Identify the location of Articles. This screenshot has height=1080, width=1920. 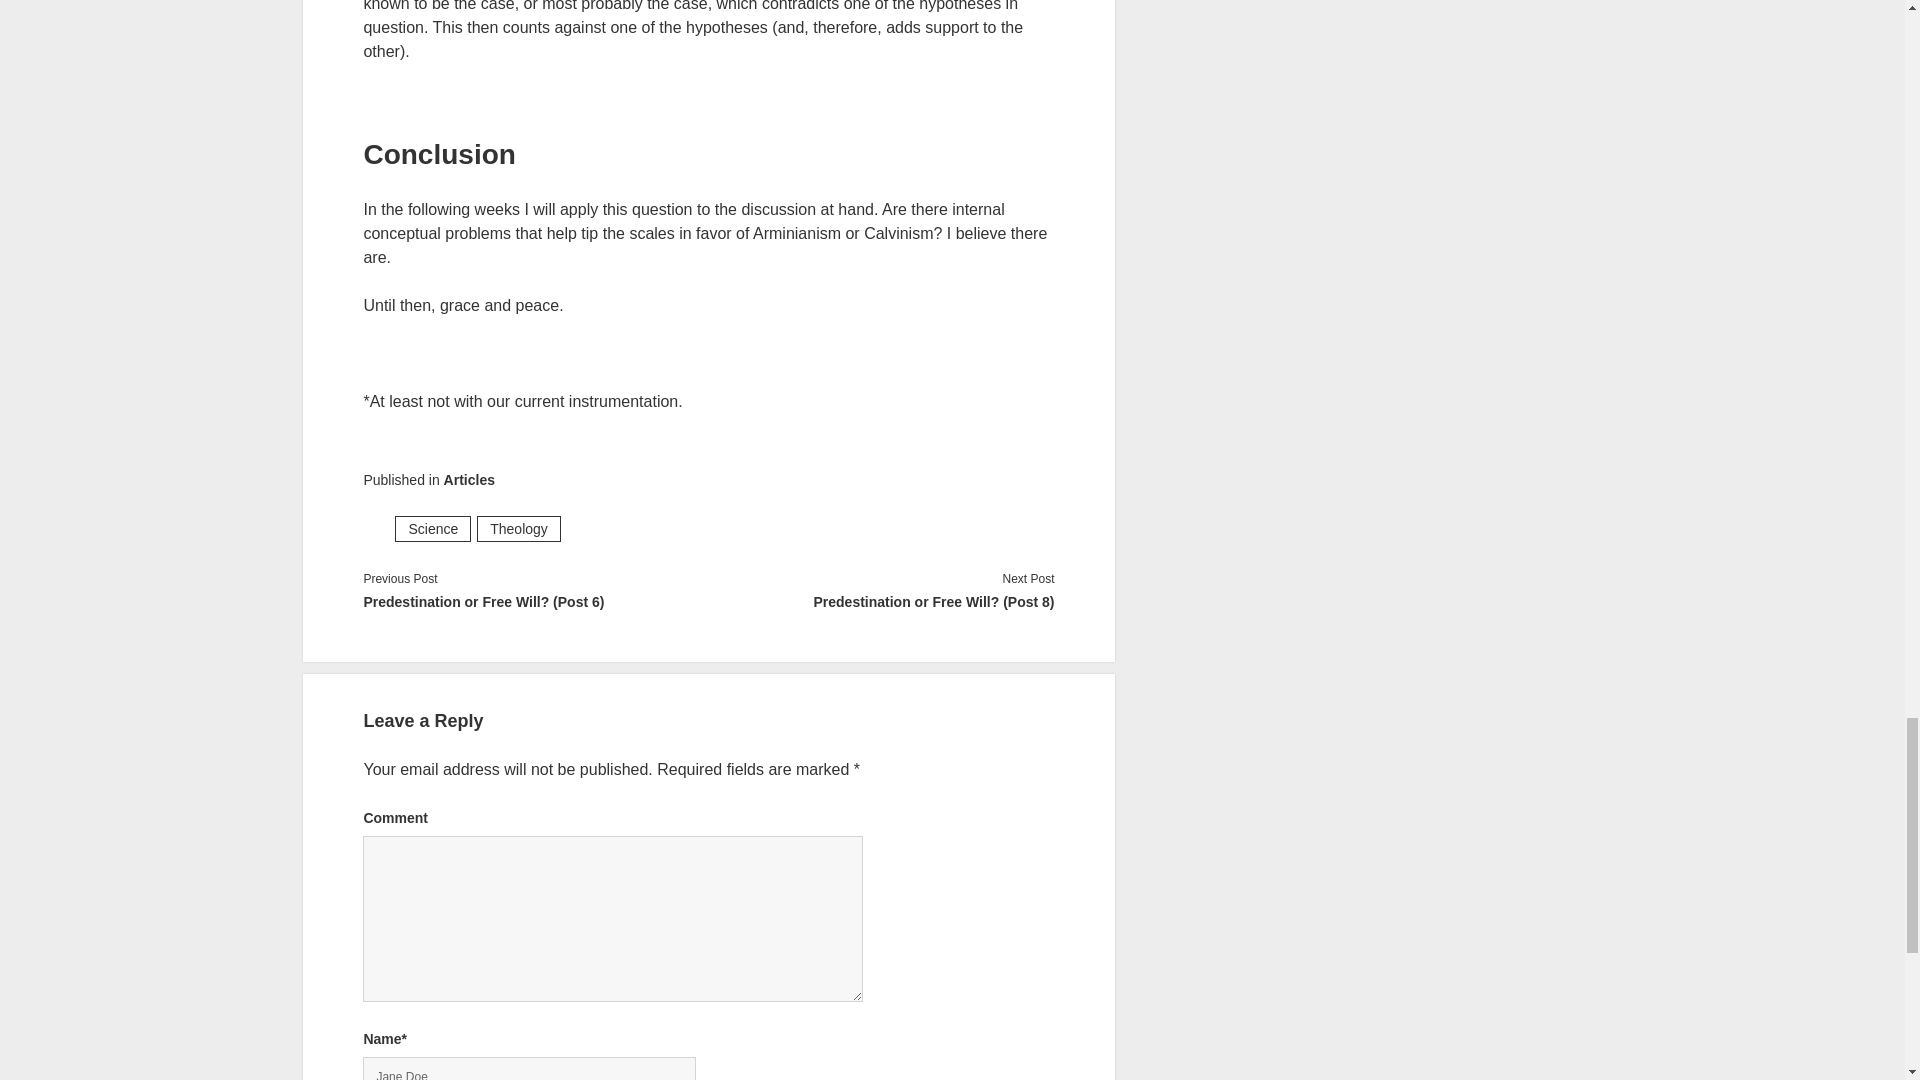
(469, 480).